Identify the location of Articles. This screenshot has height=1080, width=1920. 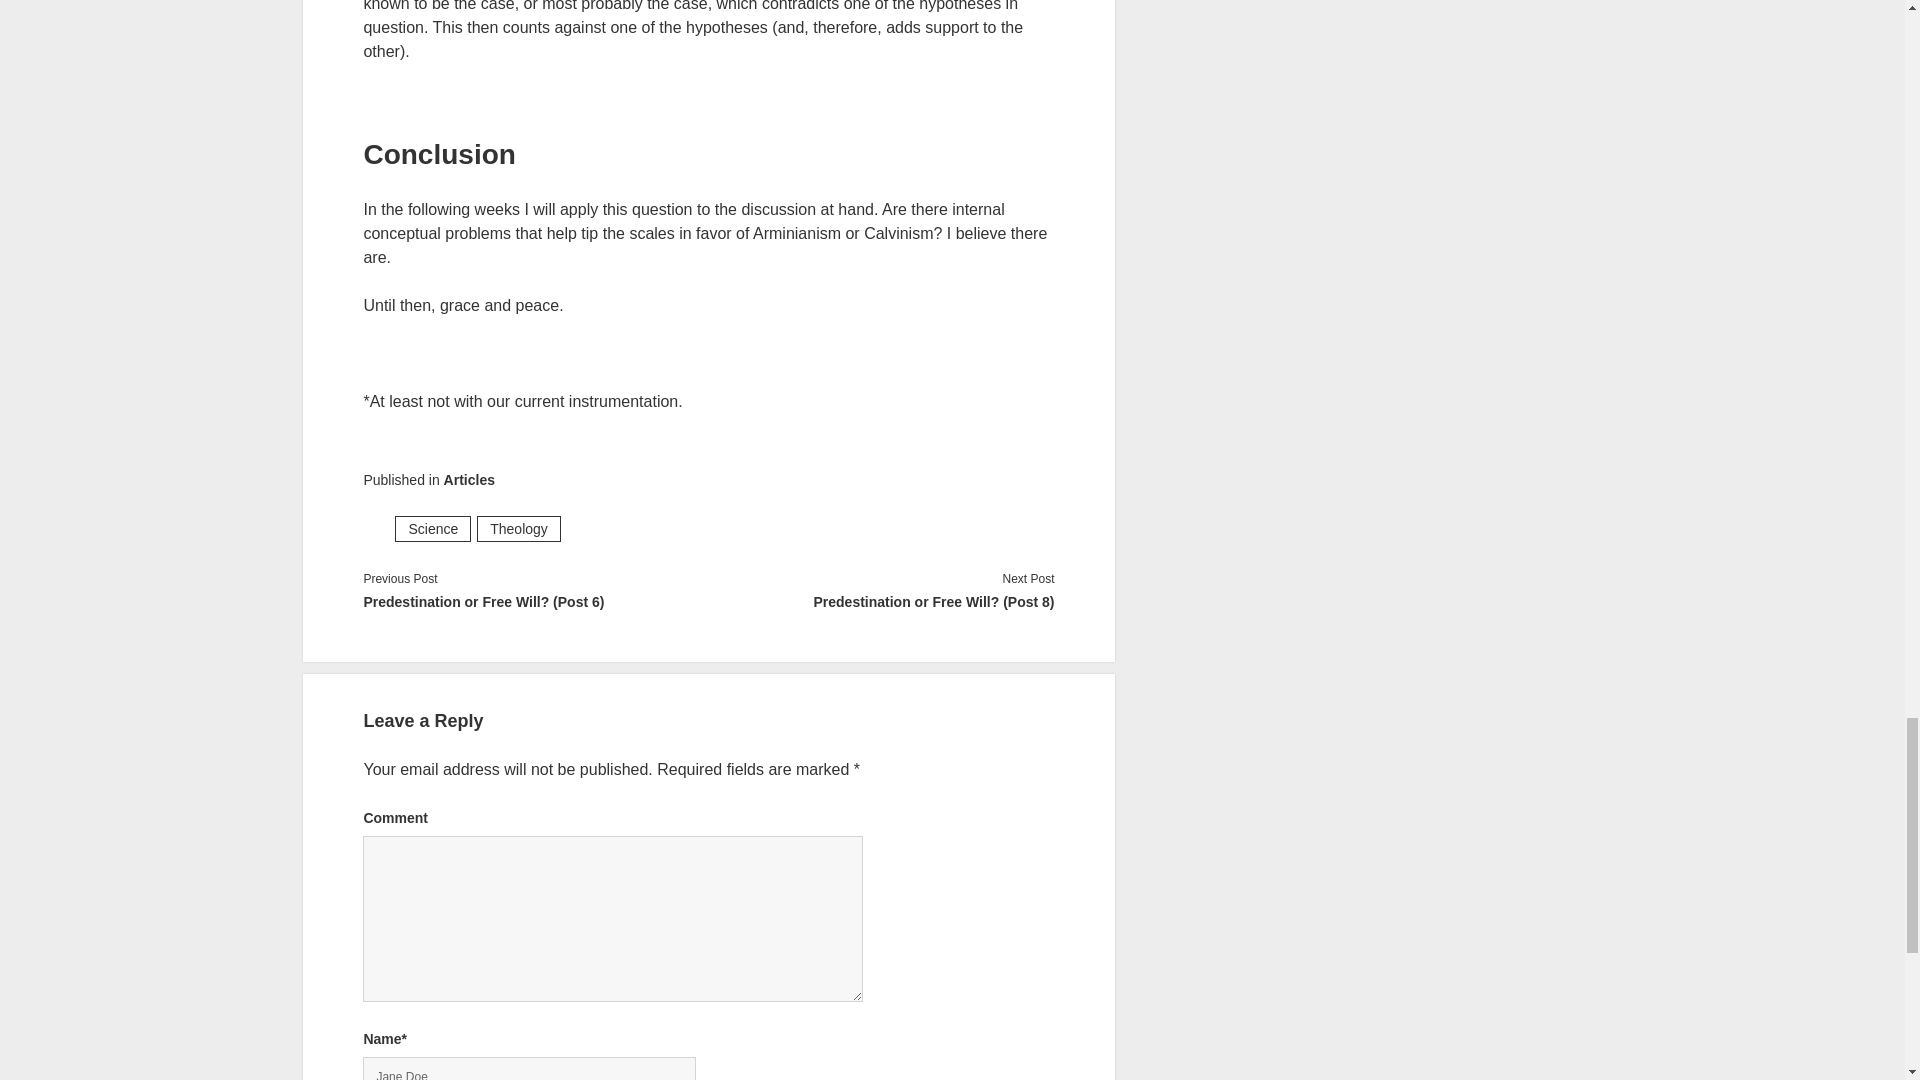
(469, 480).